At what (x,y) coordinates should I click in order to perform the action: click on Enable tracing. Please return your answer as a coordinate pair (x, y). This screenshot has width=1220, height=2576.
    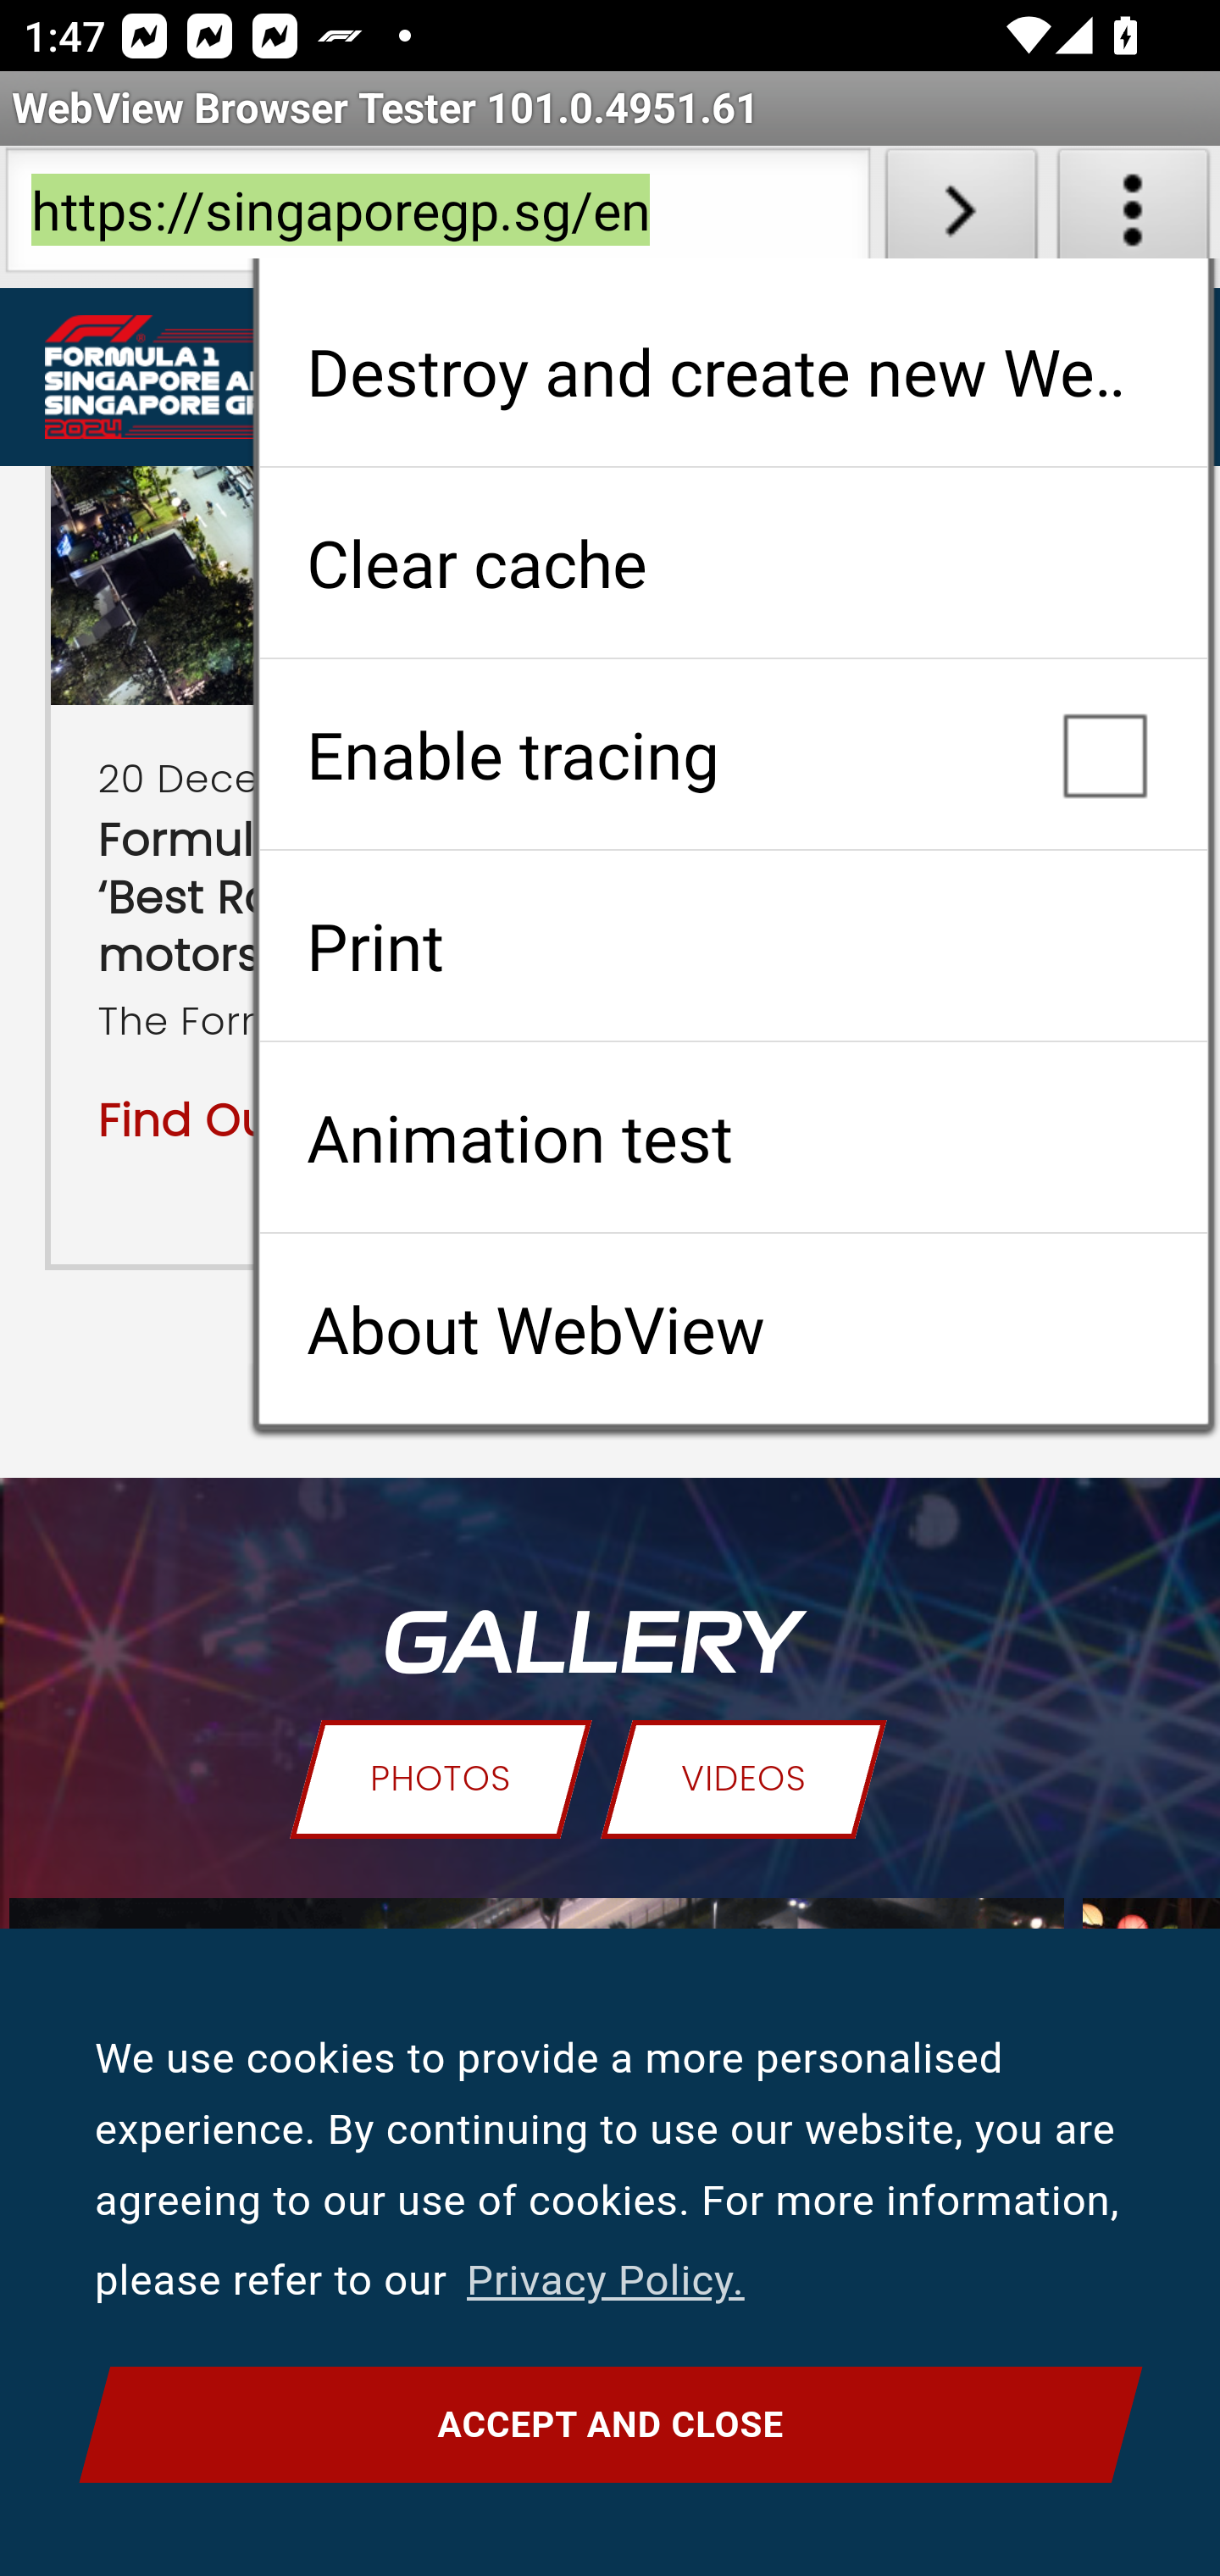
    Looking at the image, I should click on (733, 754).